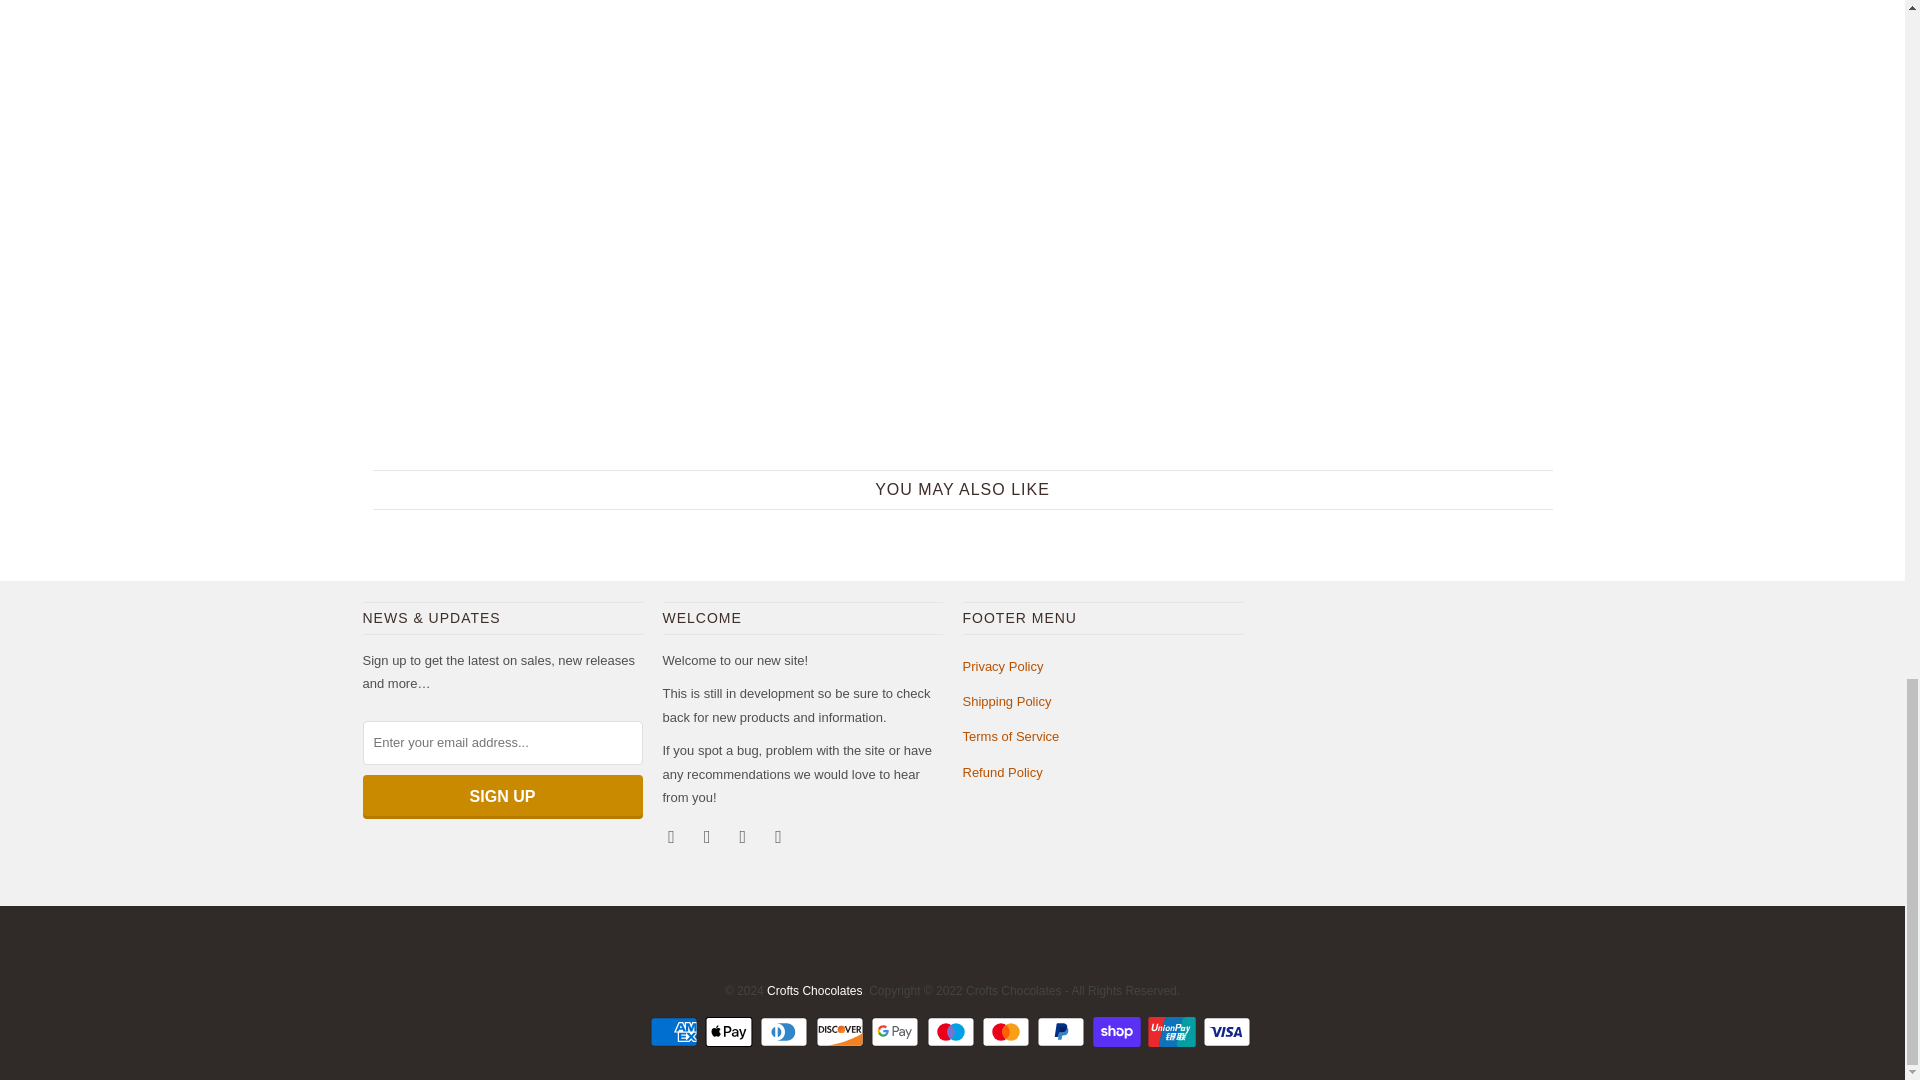 The height and width of the screenshot is (1080, 1920). I want to click on Crofts Chocolates on Instagram, so click(744, 836).